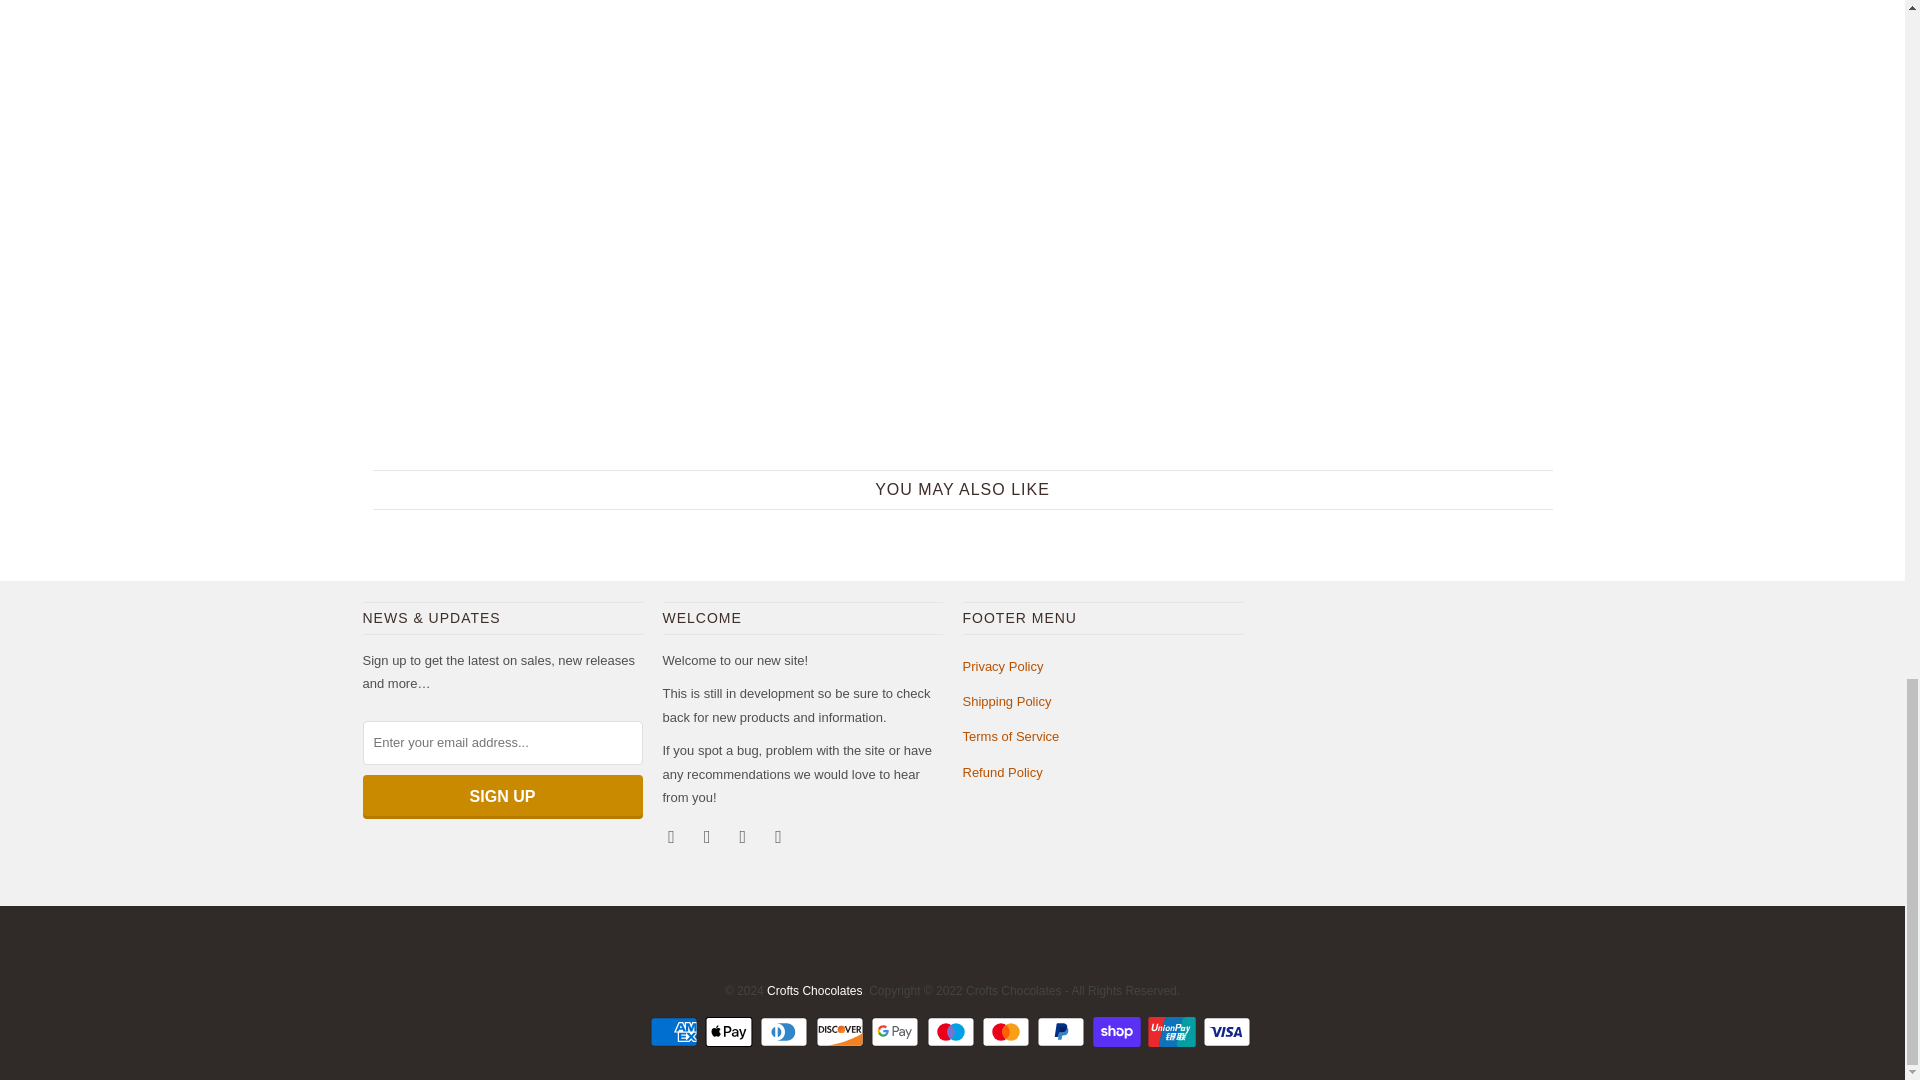 The height and width of the screenshot is (1080, 1920). I want to click on Crofts Chocolates on Instagram, so click(744, 836).